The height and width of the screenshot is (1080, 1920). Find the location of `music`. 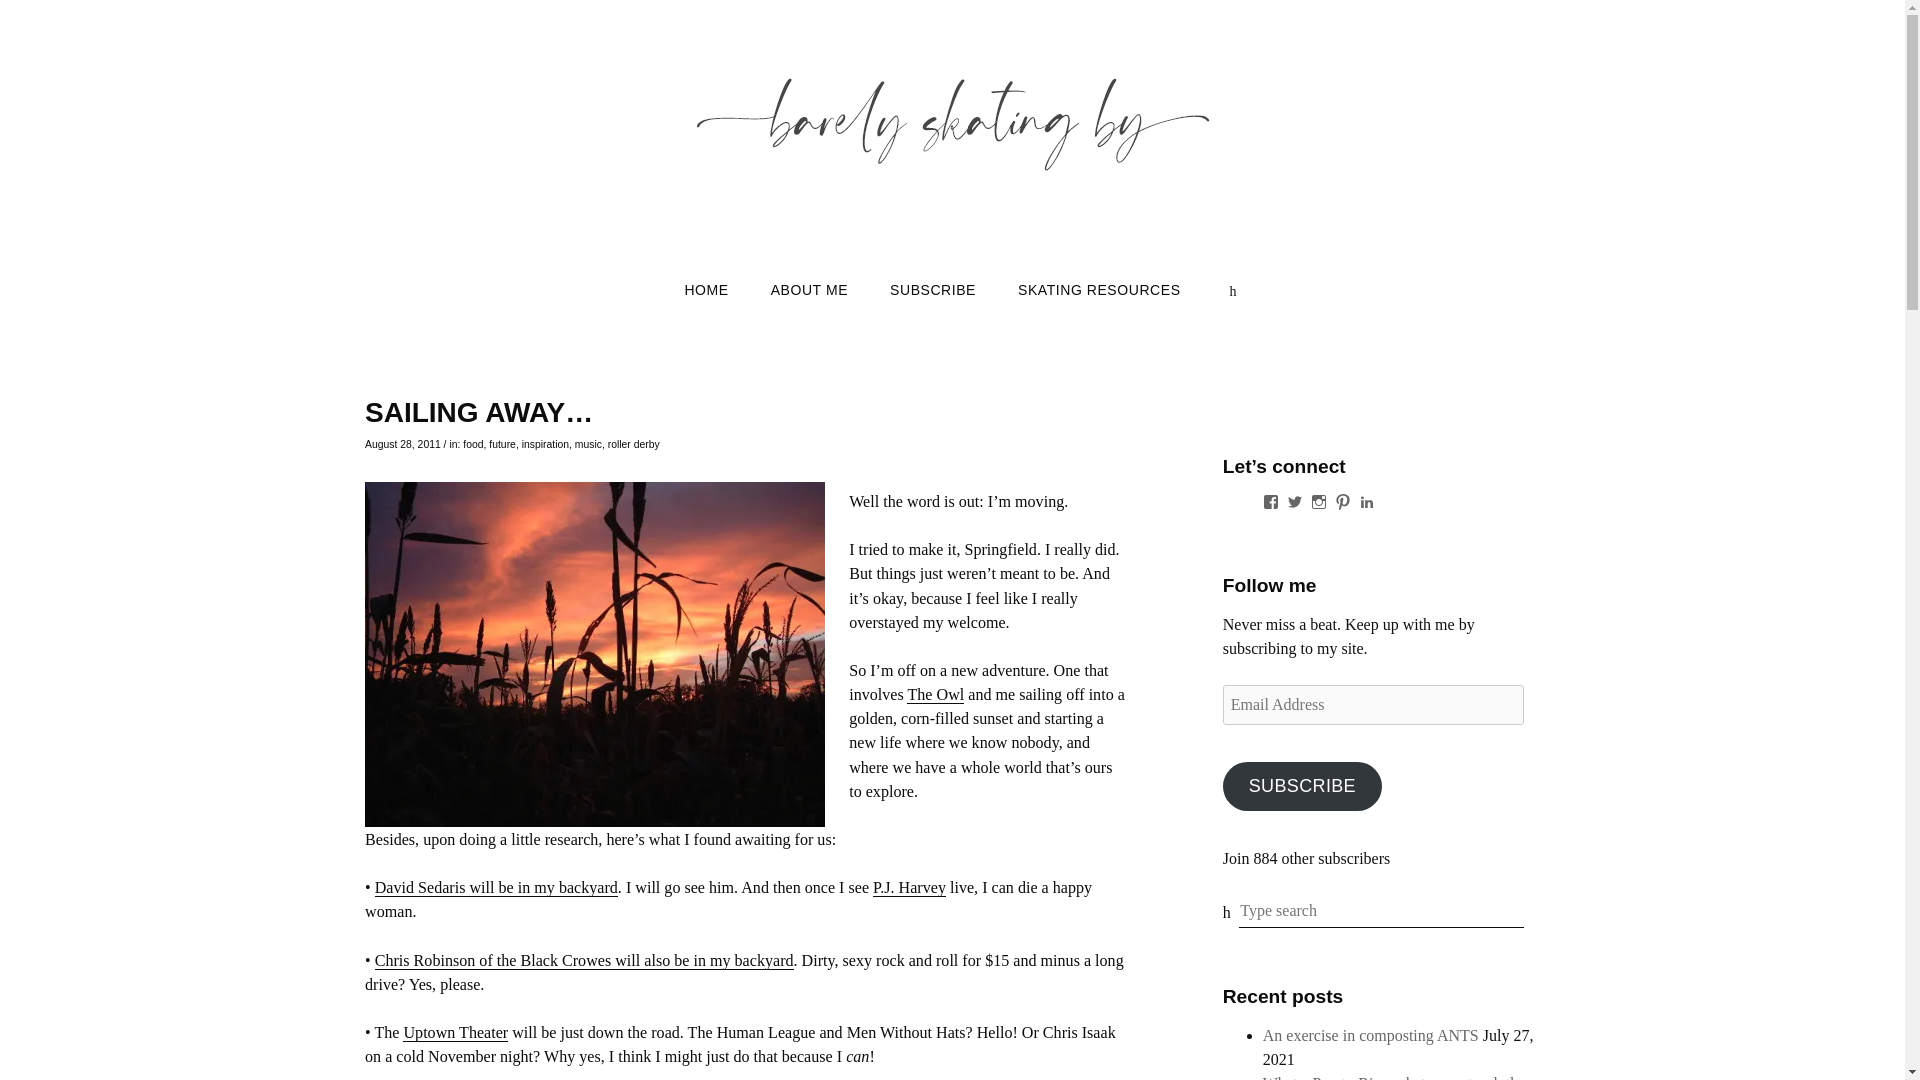

music is located at coordinates (588, 444).